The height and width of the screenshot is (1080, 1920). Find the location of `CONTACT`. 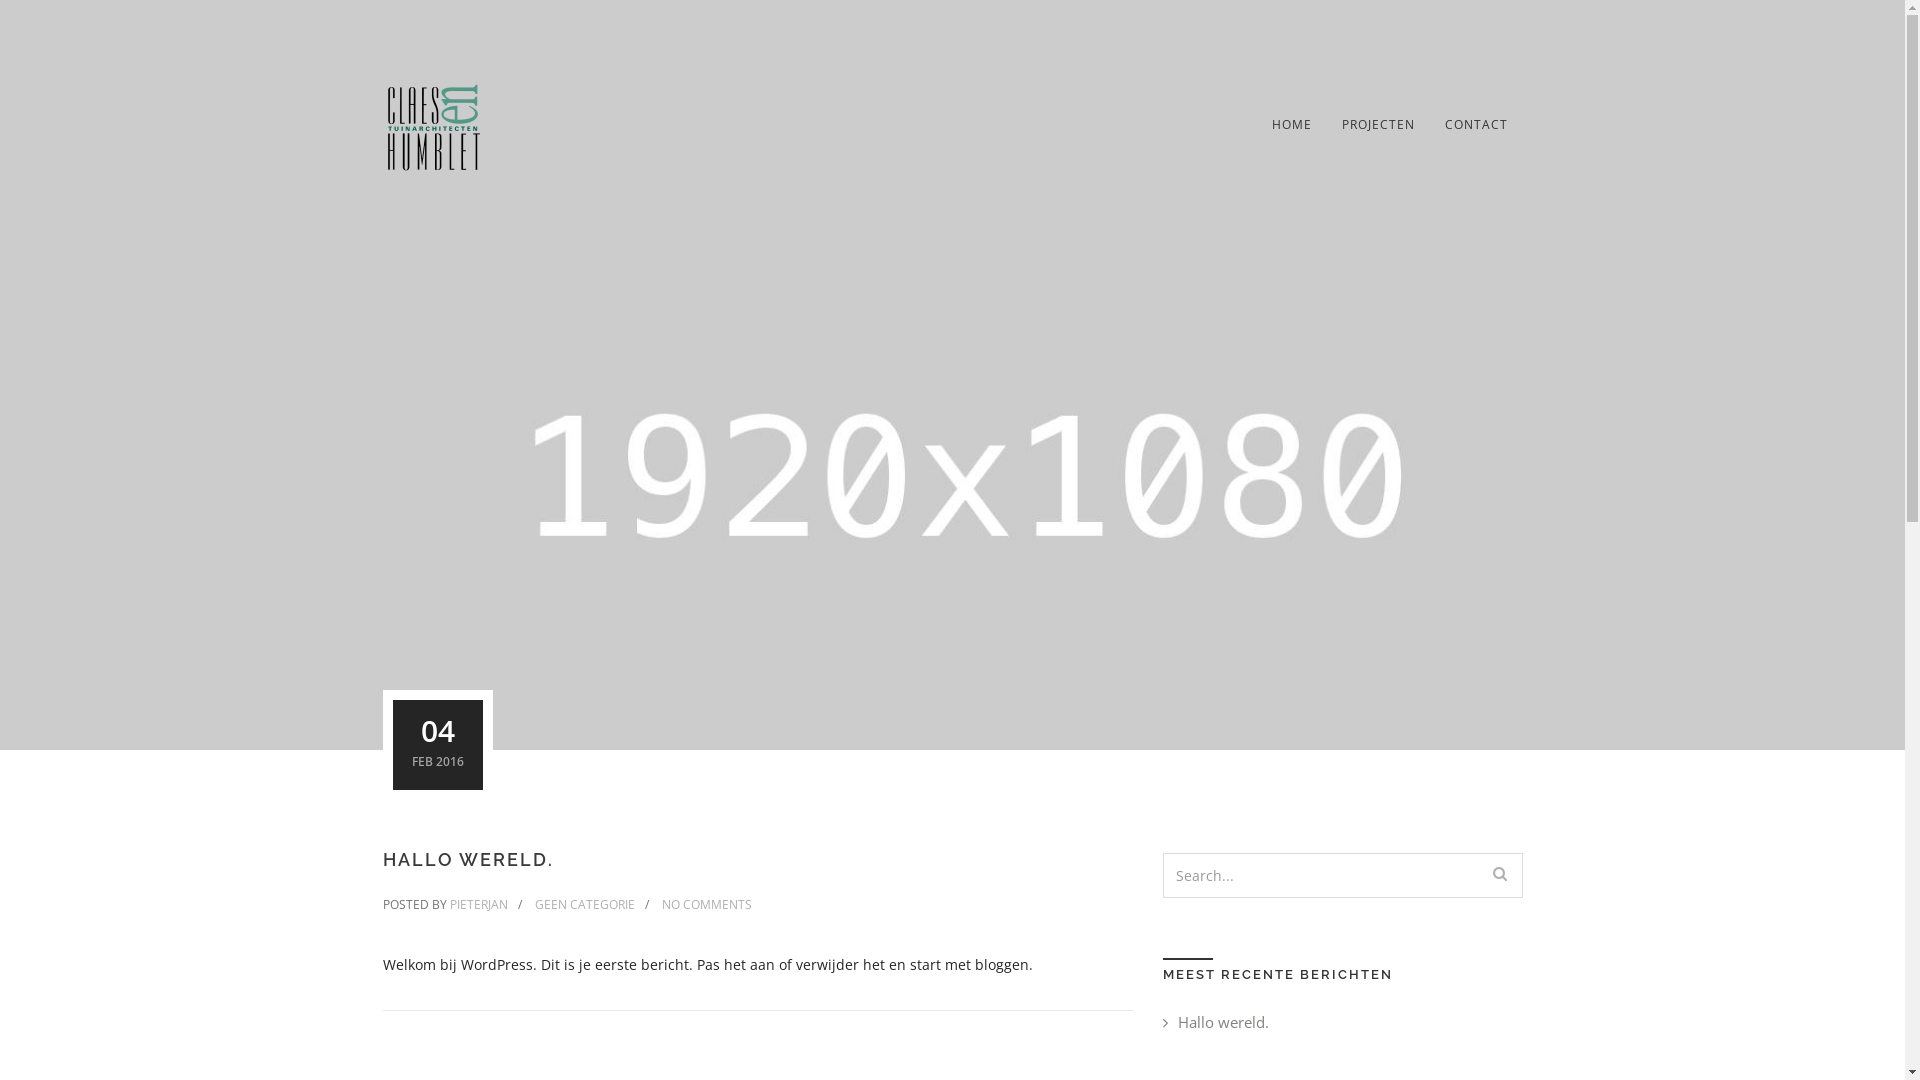

CONTACT is located at coordinates (1476, 125).